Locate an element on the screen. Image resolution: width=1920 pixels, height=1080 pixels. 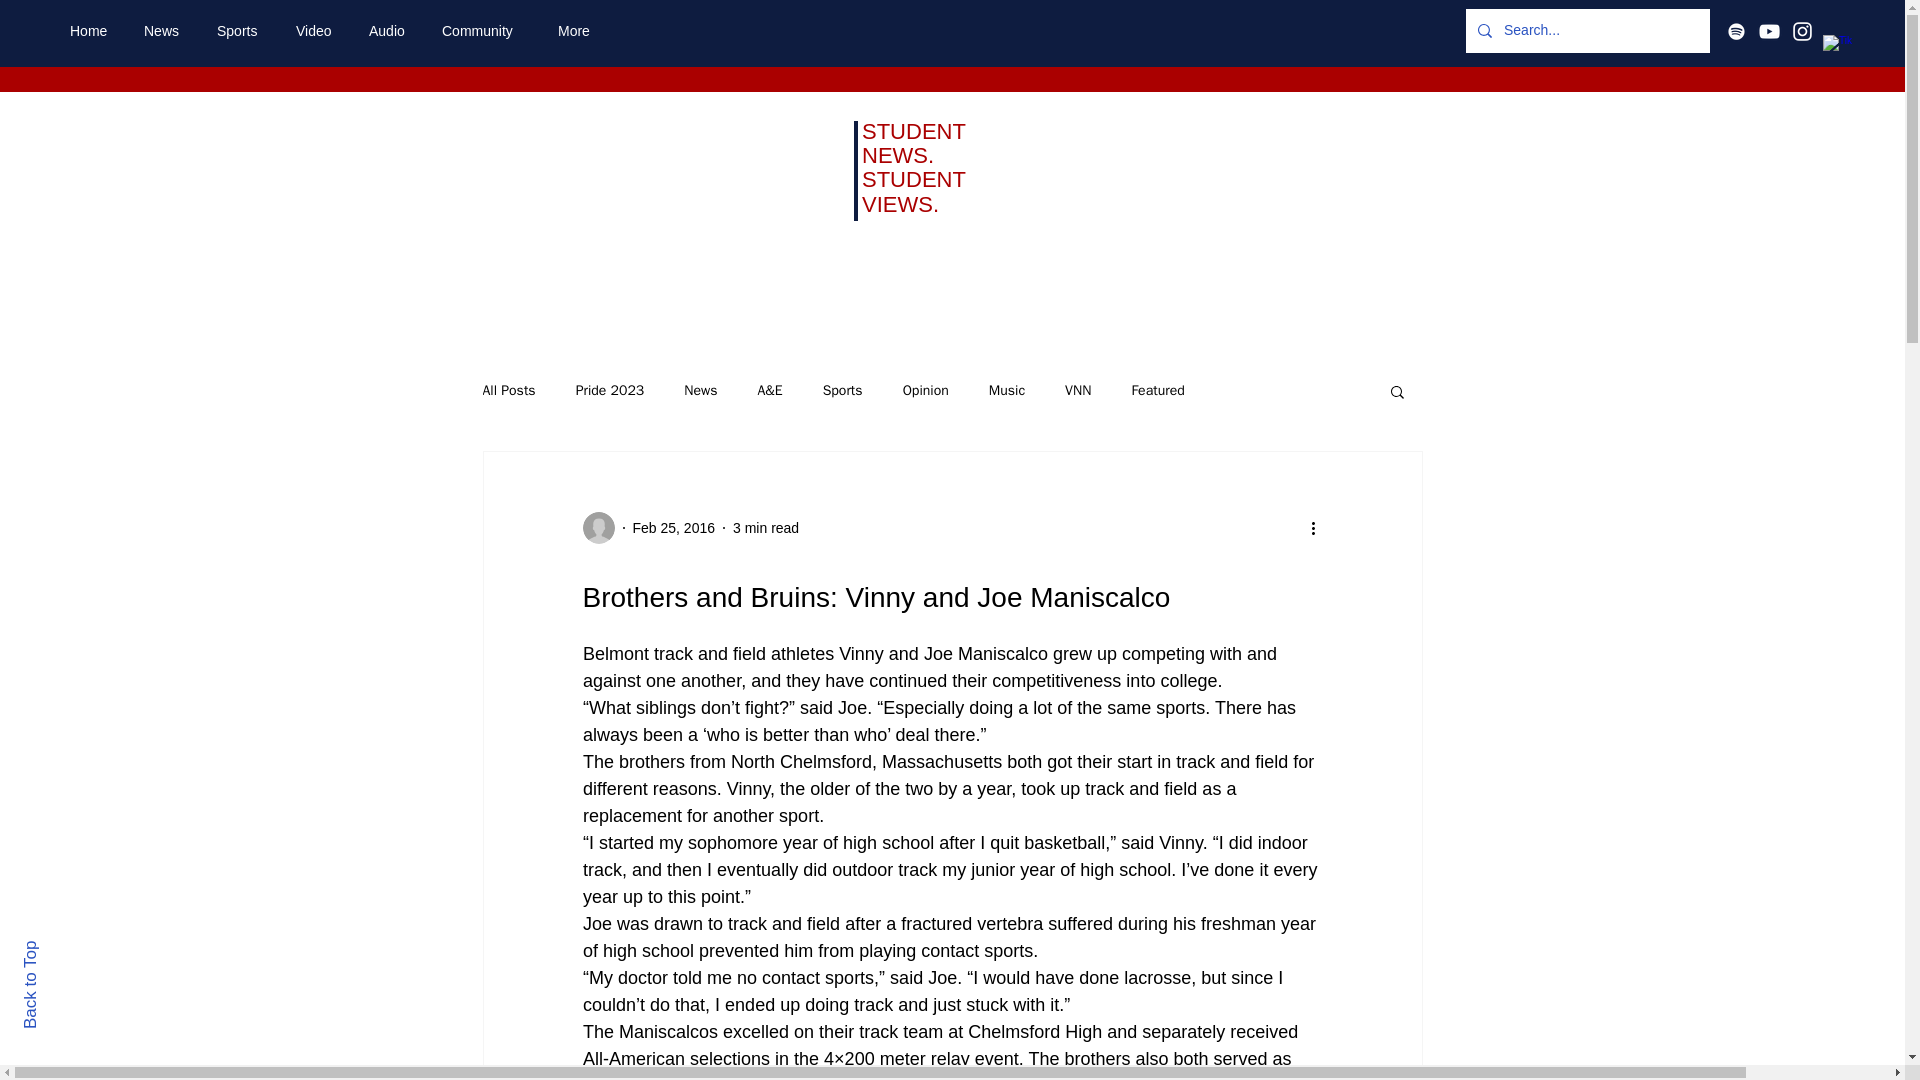
All Posts is located at coordinates (508, 390).